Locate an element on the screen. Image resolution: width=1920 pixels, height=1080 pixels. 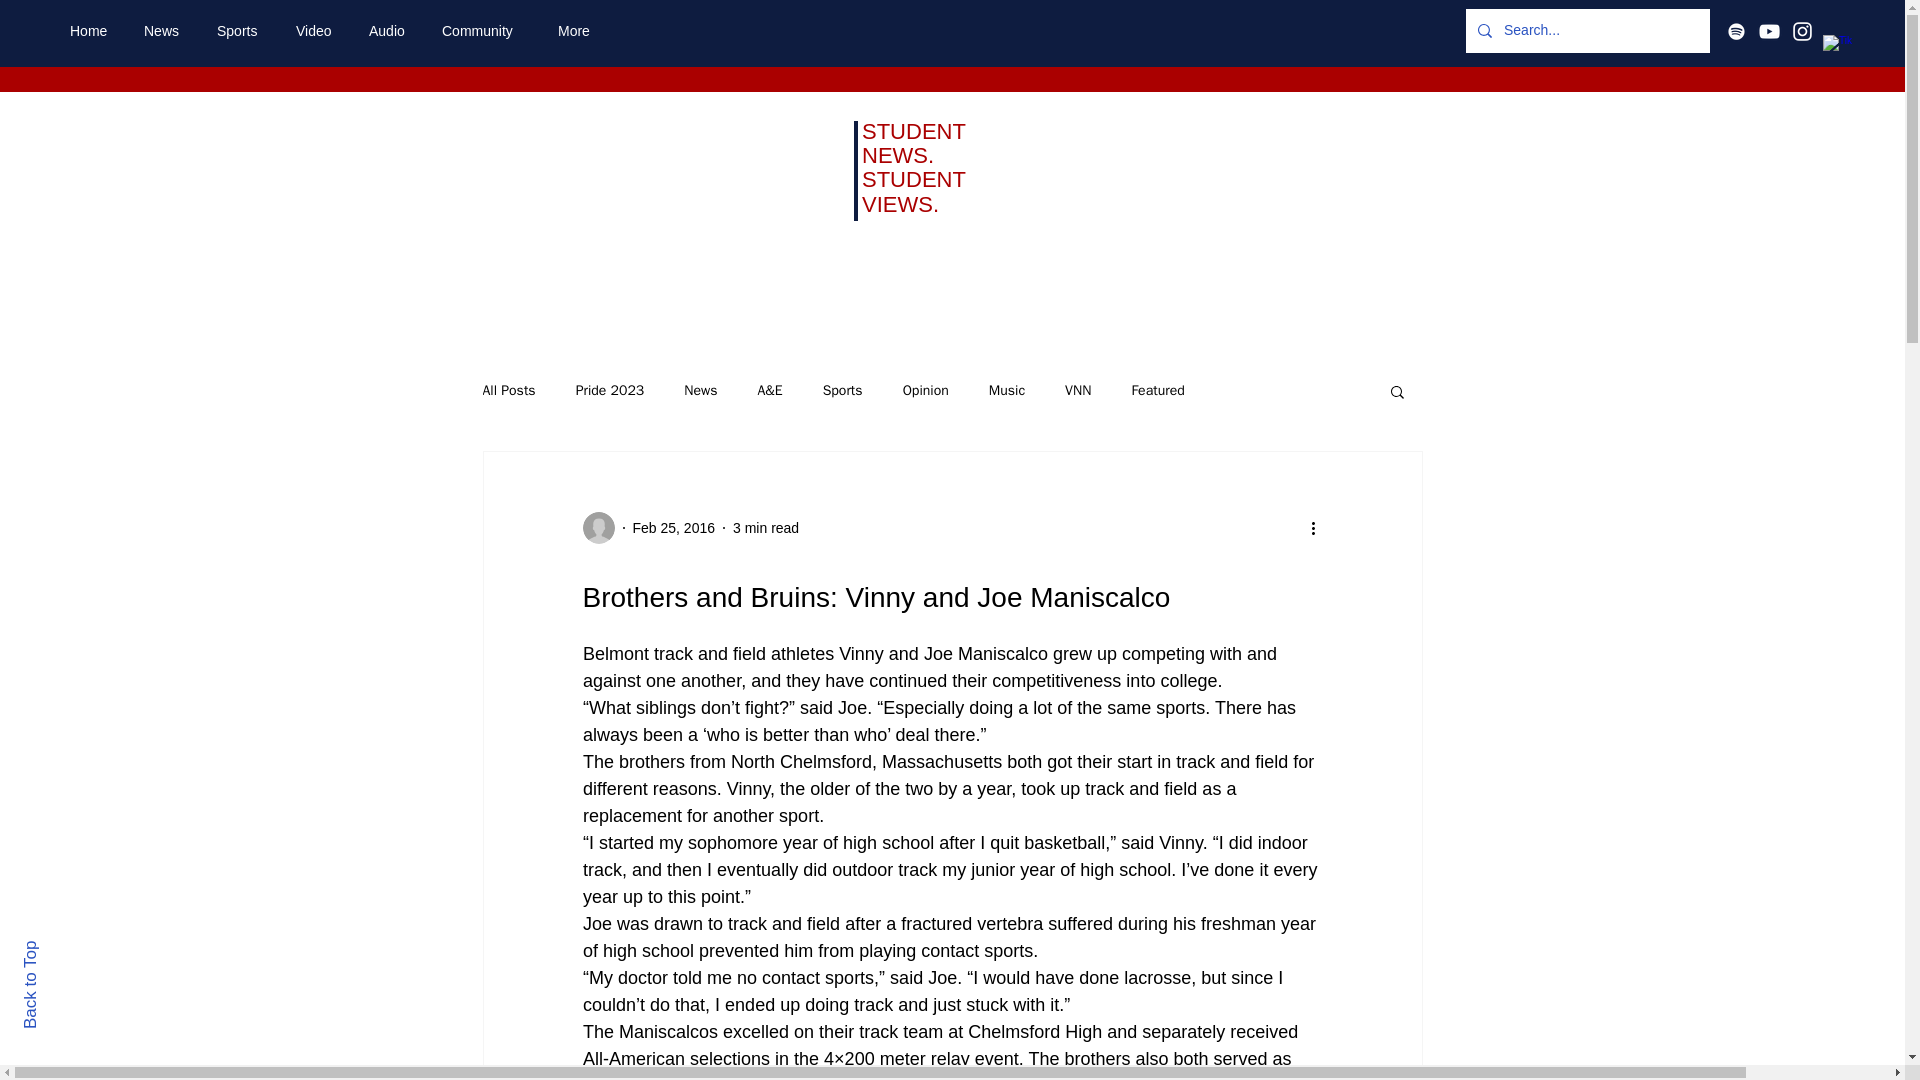
All Posts is located at coordinates (508, 390).